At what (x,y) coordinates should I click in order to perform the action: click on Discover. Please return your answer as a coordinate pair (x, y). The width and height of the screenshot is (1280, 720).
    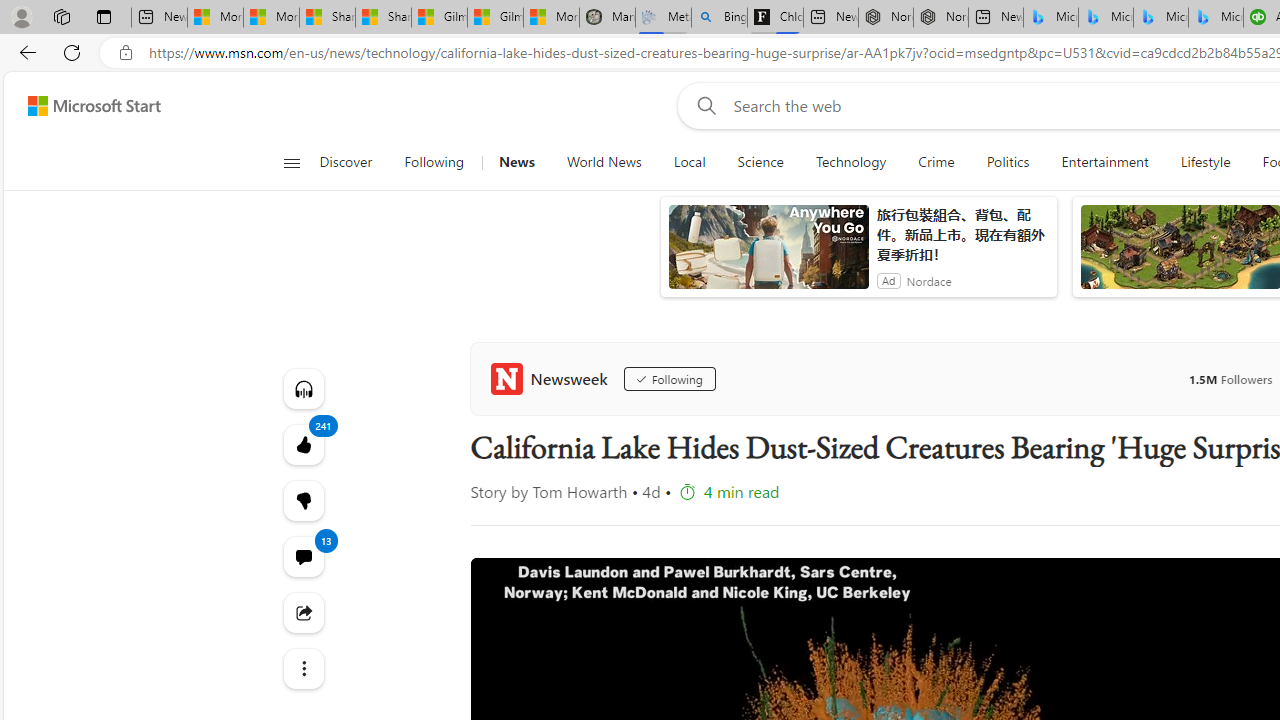
    Looking at the image, I should click on (354, 162).